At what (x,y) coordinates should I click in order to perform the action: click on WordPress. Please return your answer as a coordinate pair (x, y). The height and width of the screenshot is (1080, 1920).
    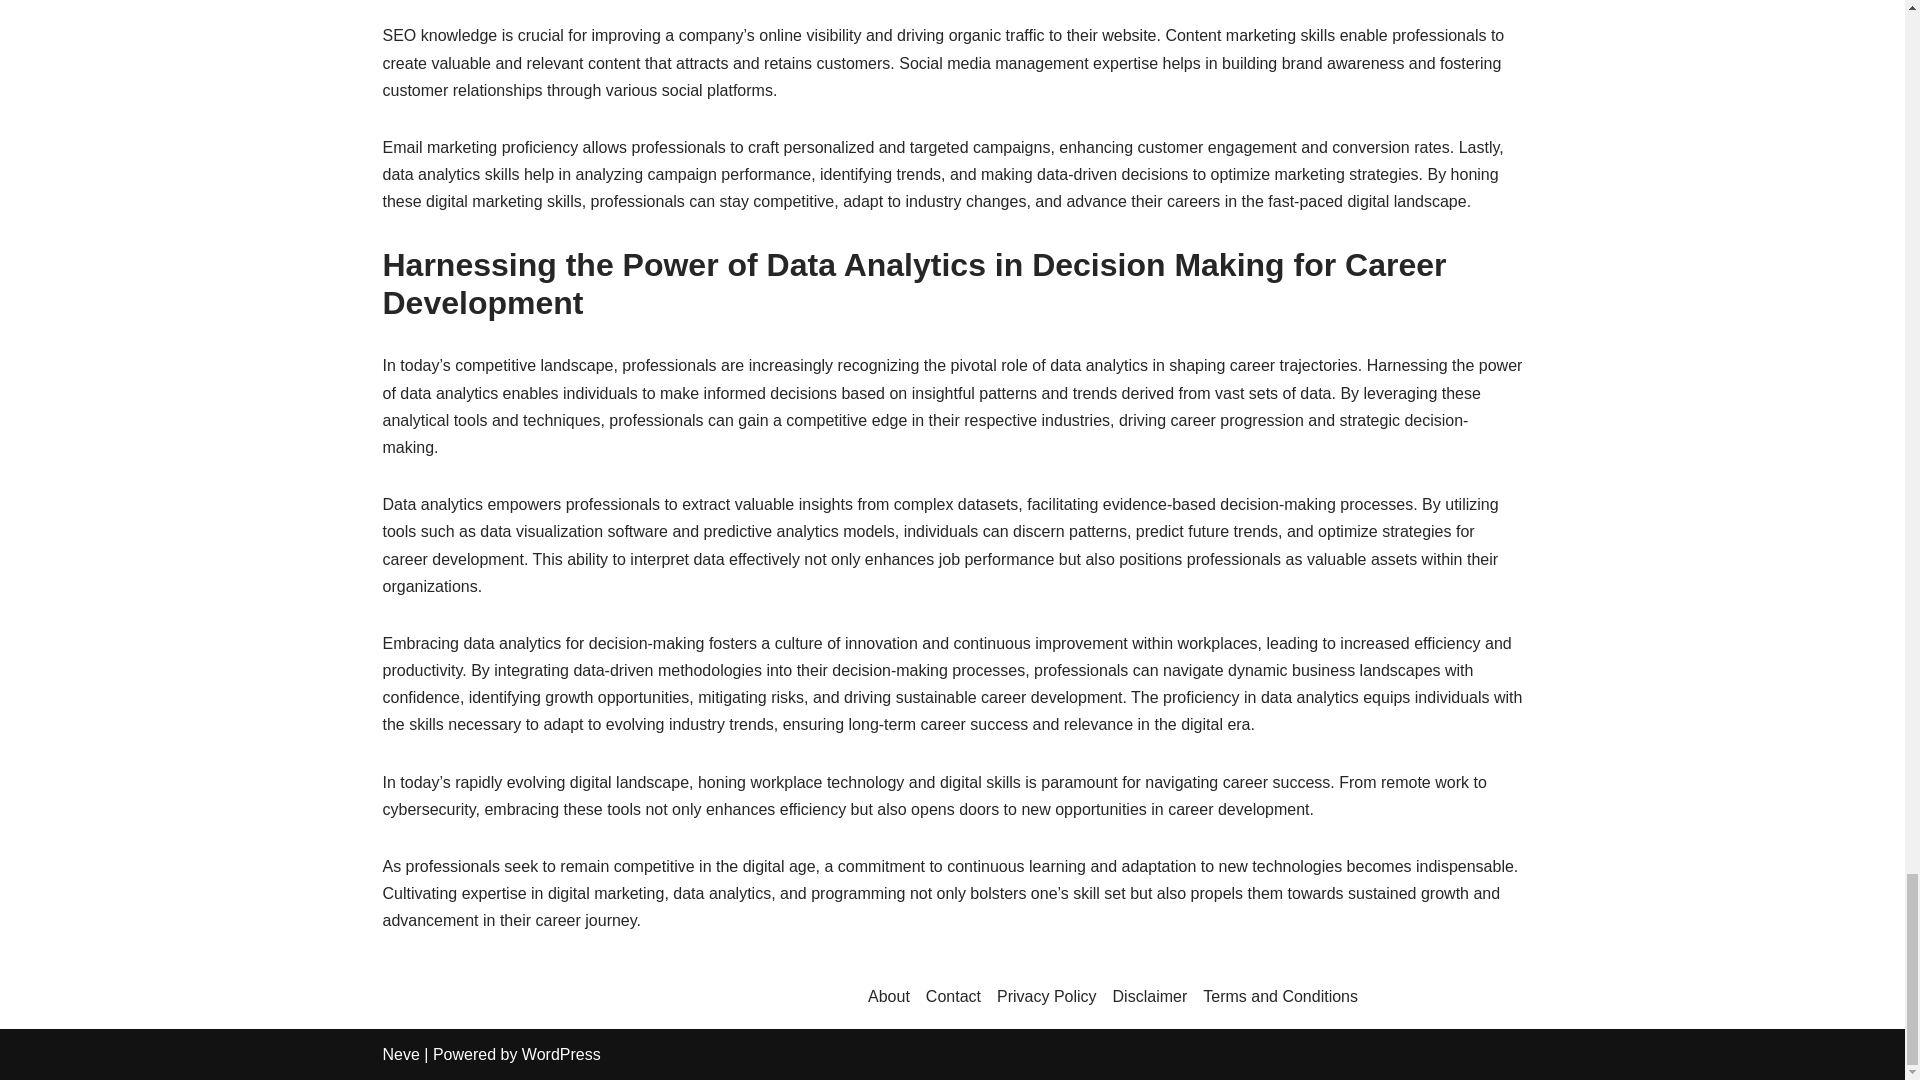
    Looking at the image, I should click on (561, 1054).